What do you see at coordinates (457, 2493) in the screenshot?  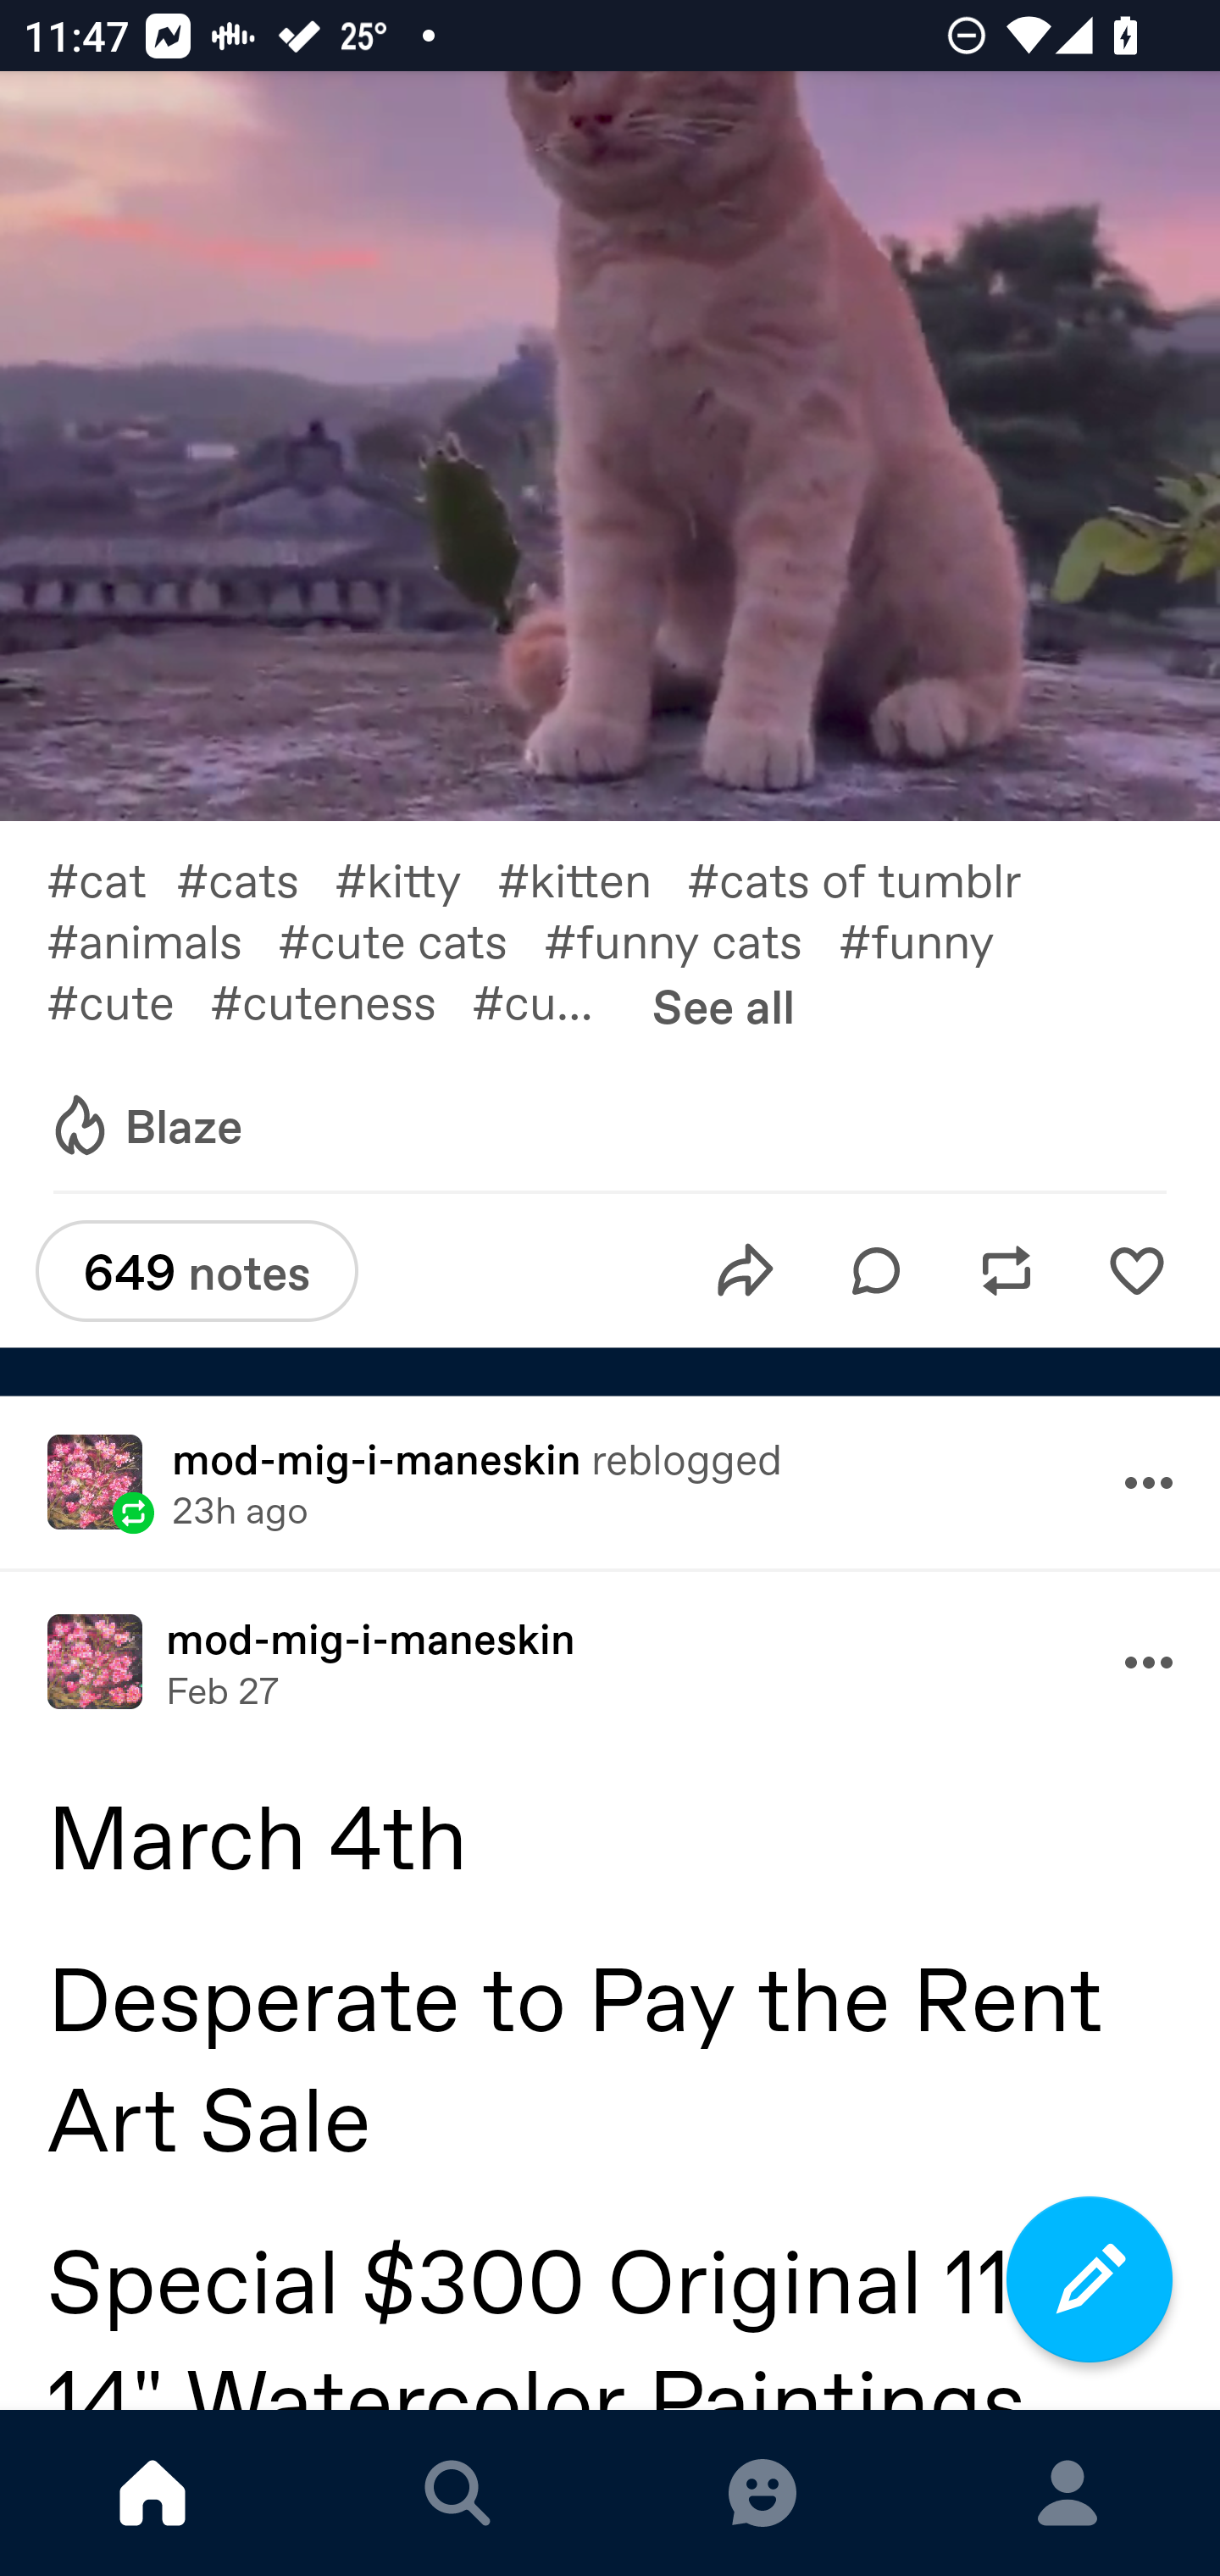 I see `EXPLORE` at bounding box center [457, 2493].